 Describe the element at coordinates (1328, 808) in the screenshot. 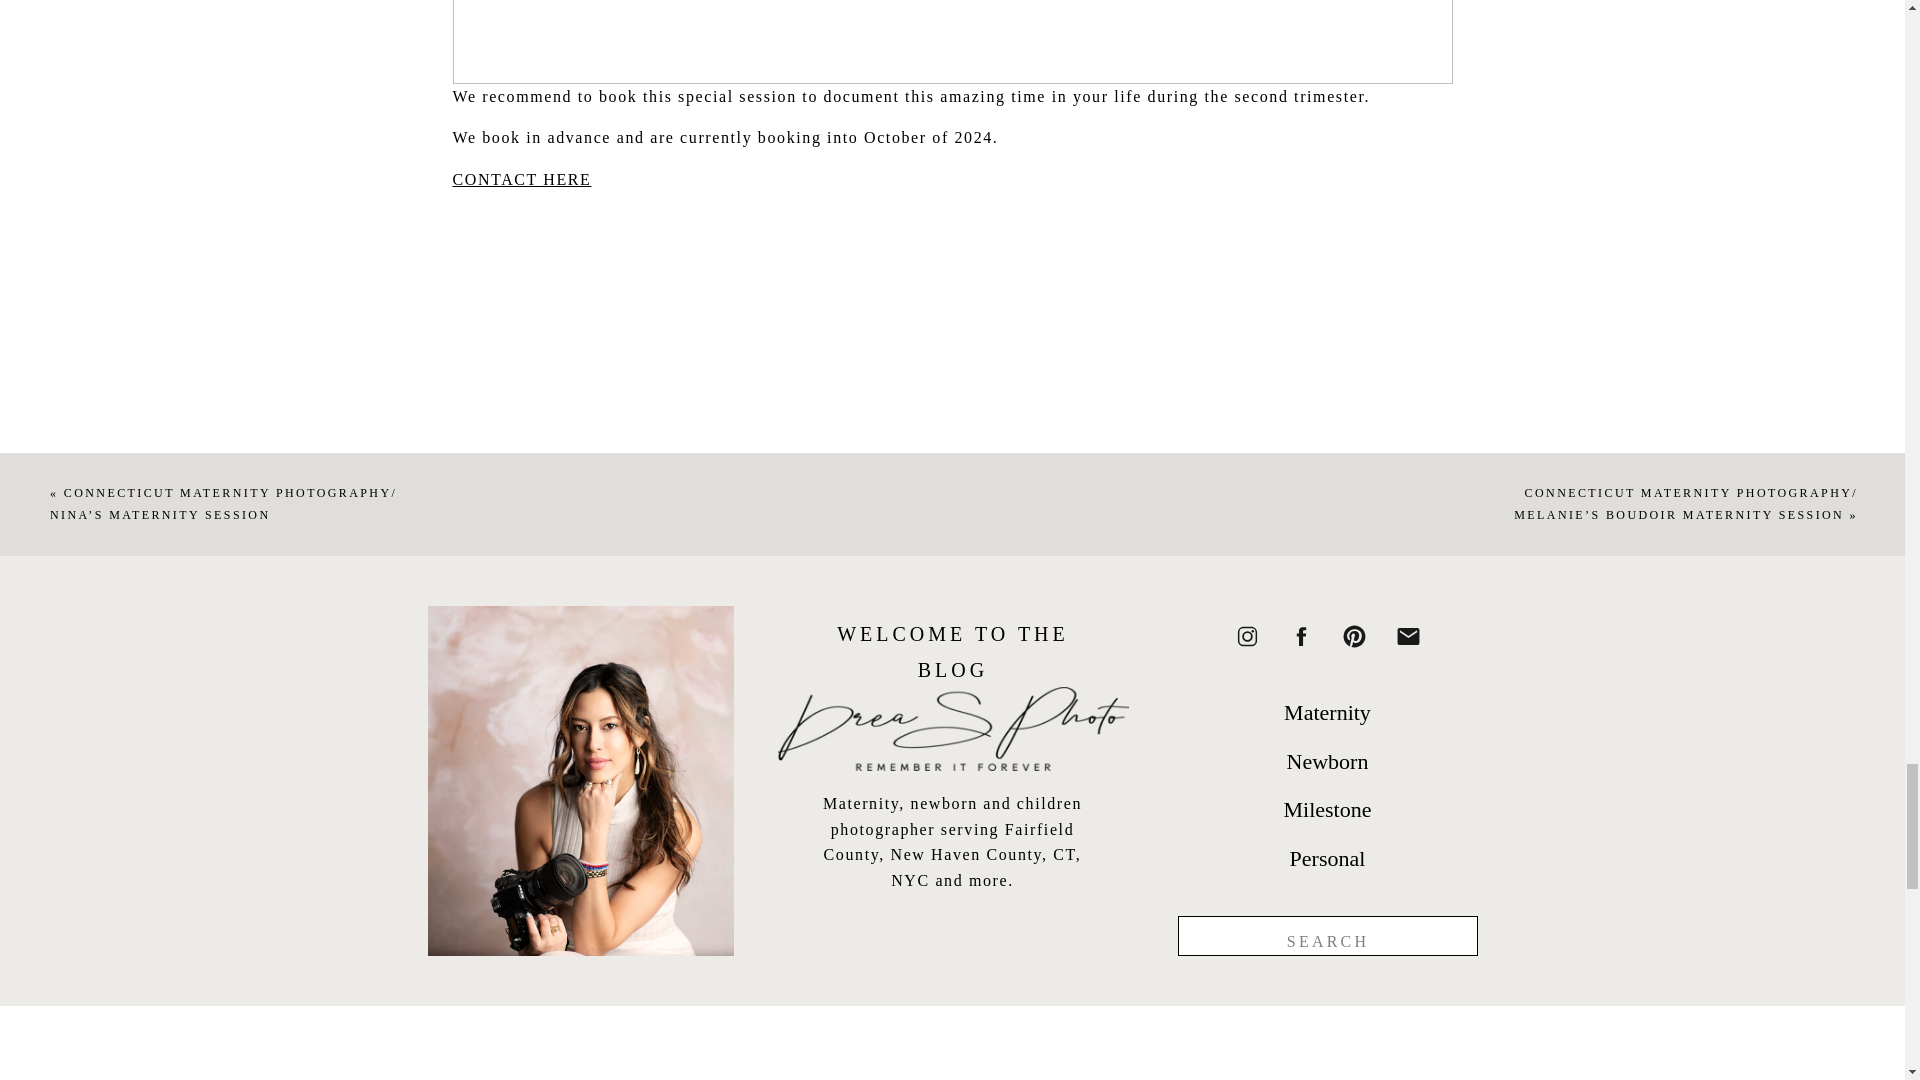

I see `Milestone` at that location.